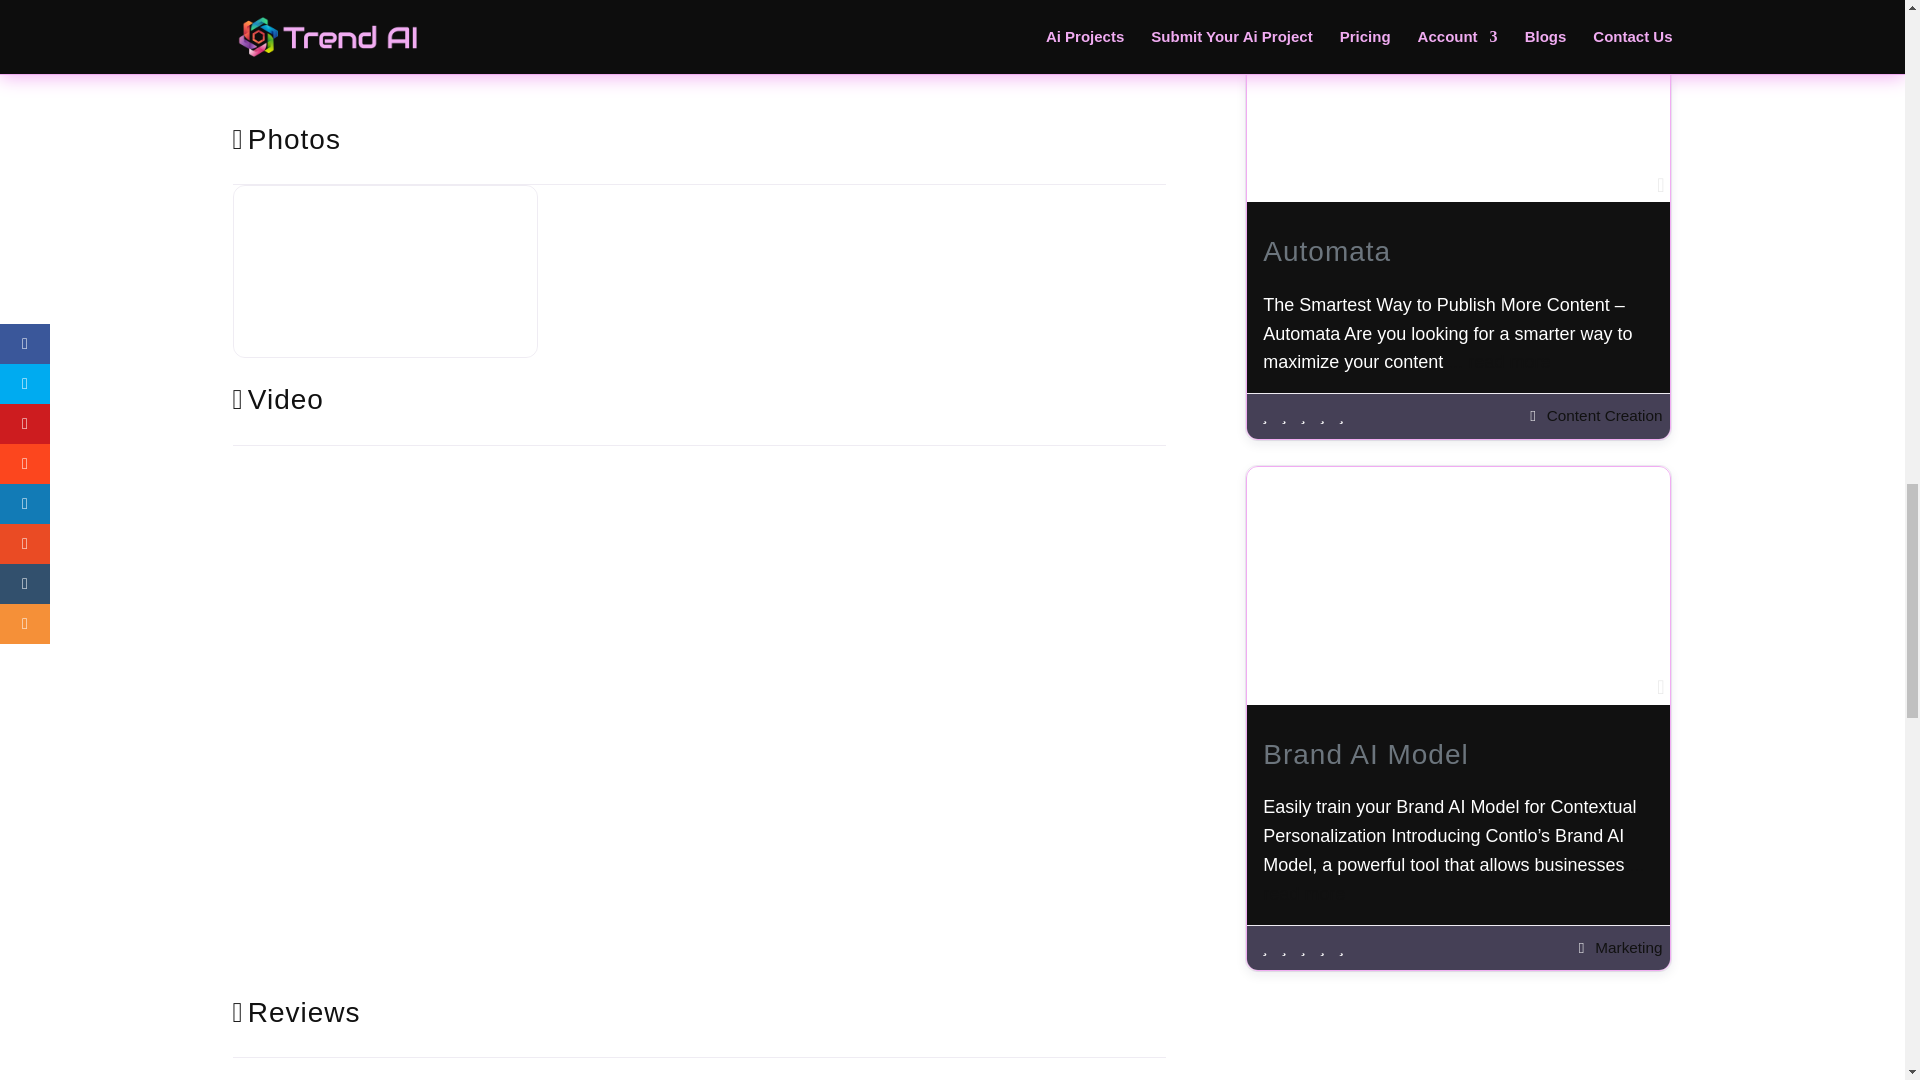 This screenshot has width=1920, height=1080. Describe the element at coordinates (277, 399) in the screenshot. I see `Video` at that location.